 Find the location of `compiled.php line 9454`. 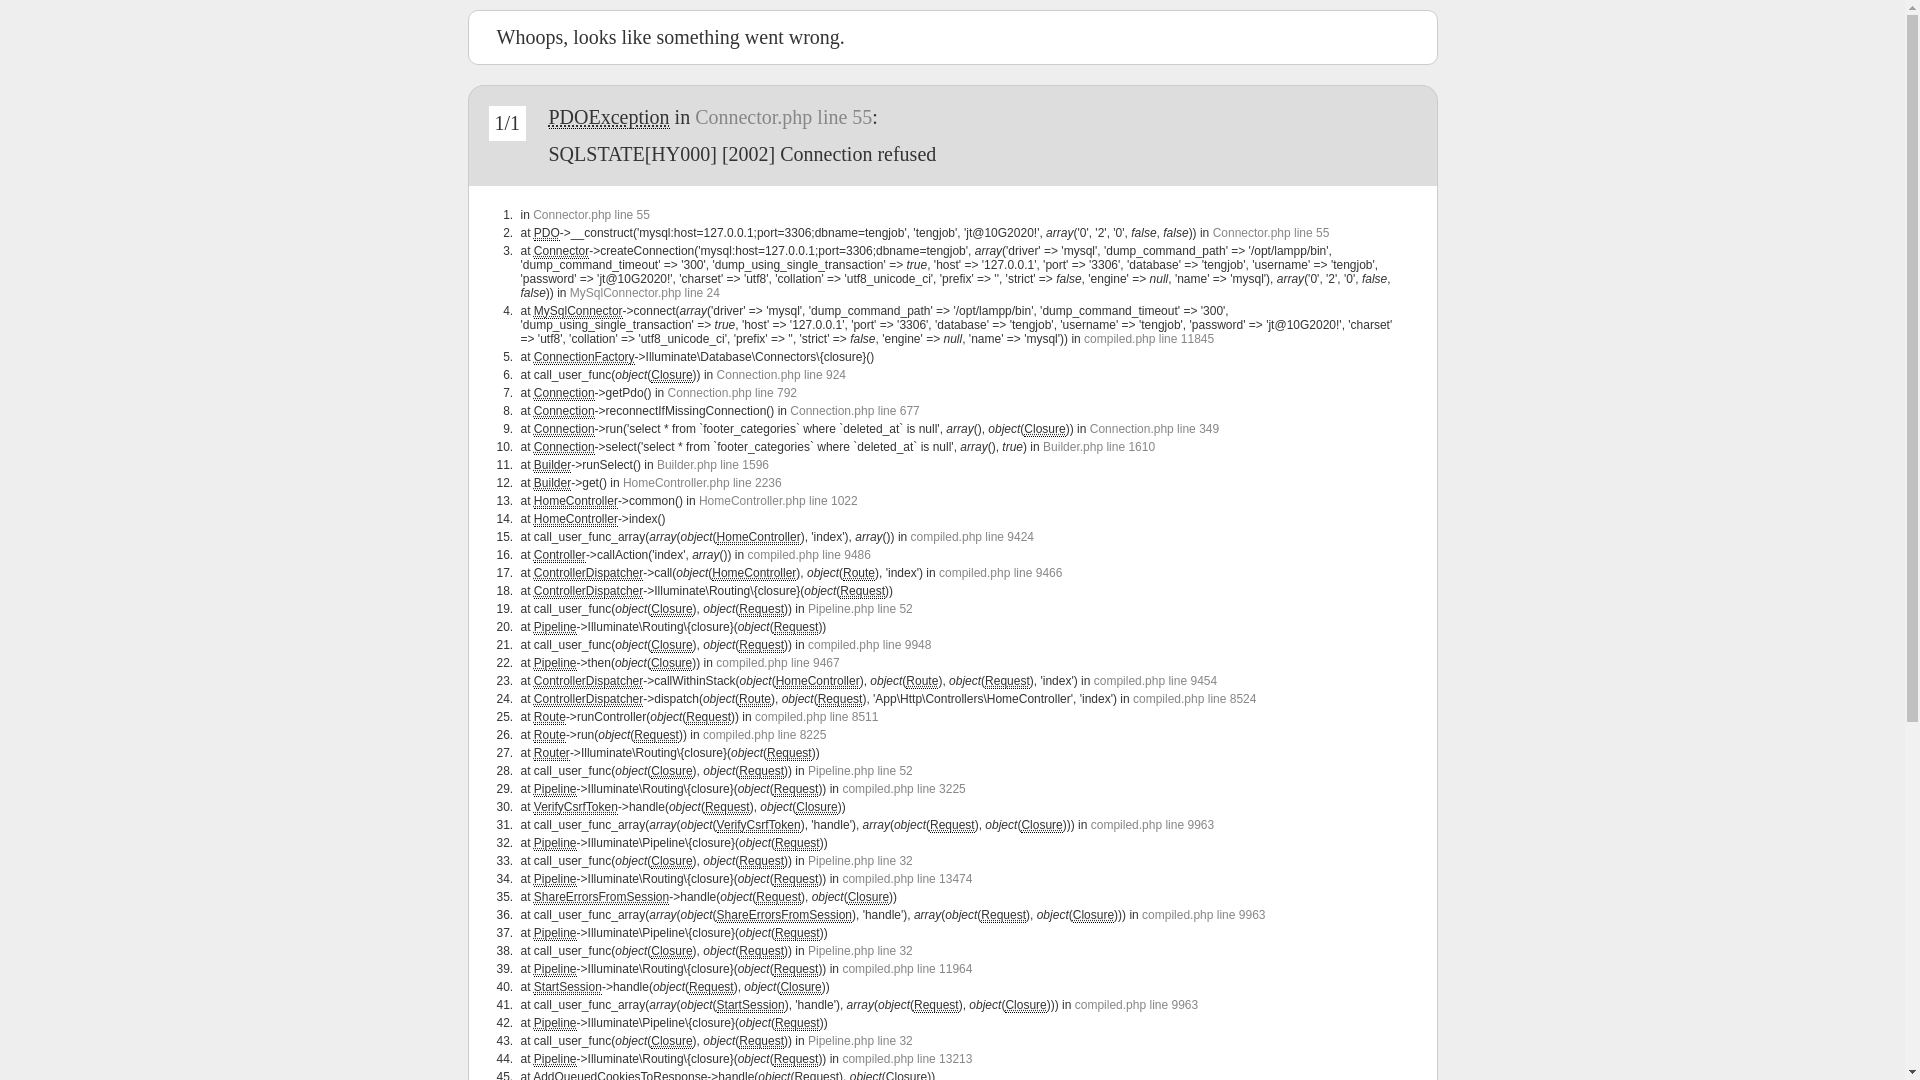

compiled.php line 9454 is located at coordinates (1156, 681).